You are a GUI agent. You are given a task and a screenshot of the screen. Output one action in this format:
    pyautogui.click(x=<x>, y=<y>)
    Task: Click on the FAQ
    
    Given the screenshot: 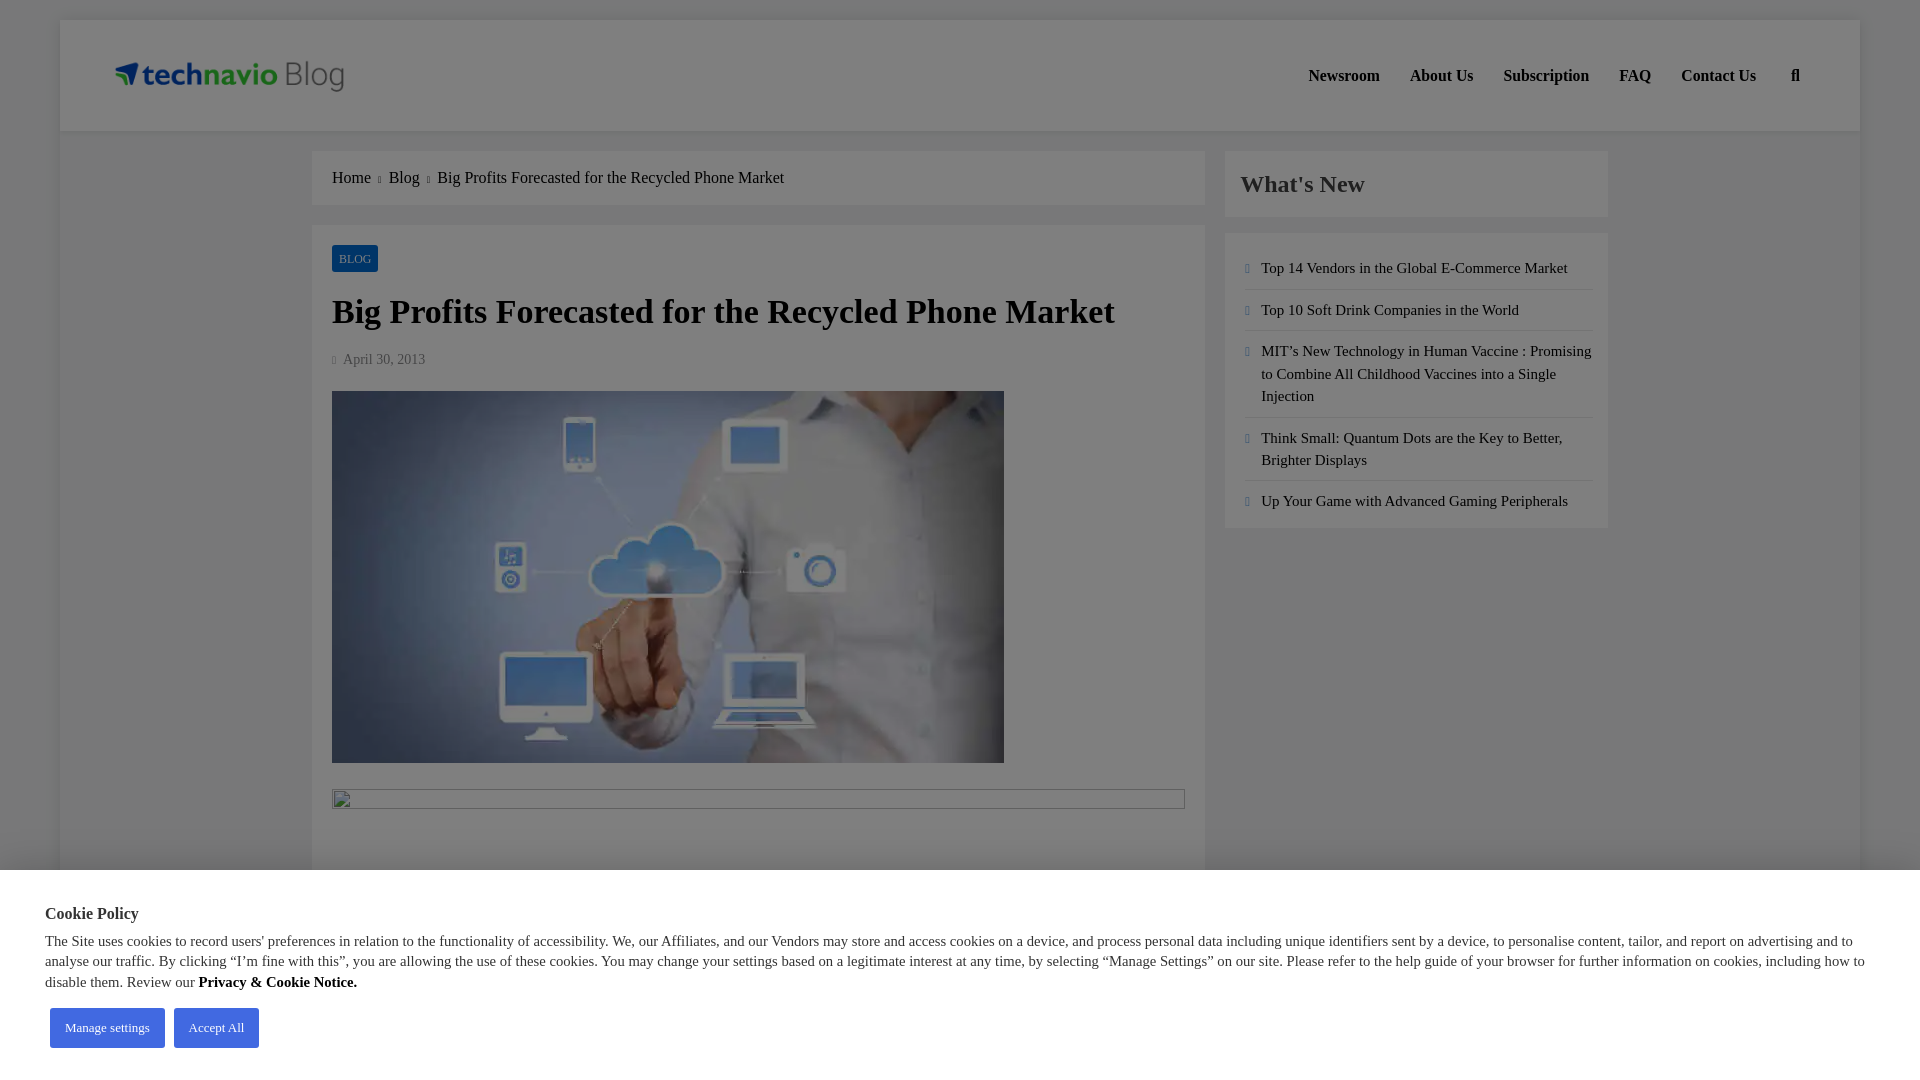 What is the action you would take?
    pyautogui.click(x=1634, y=75)
    